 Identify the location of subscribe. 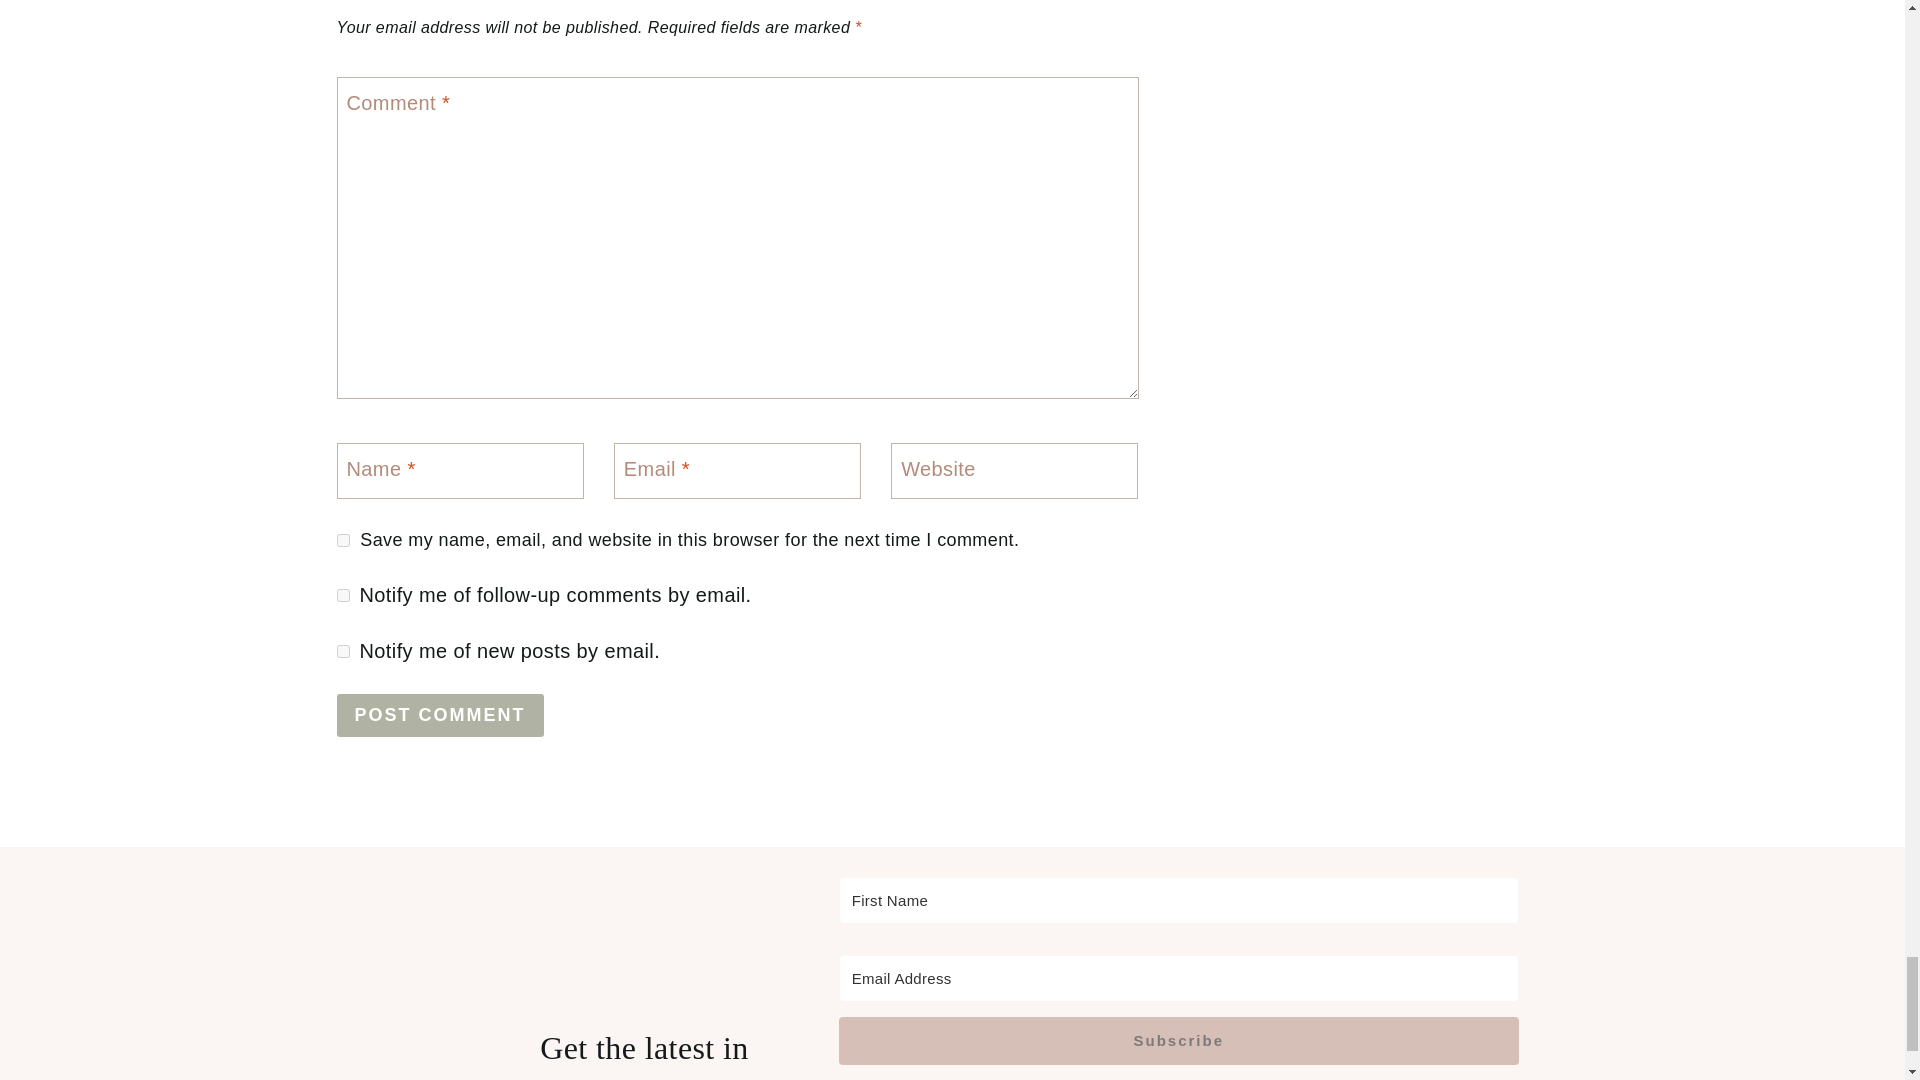
(342, 650).